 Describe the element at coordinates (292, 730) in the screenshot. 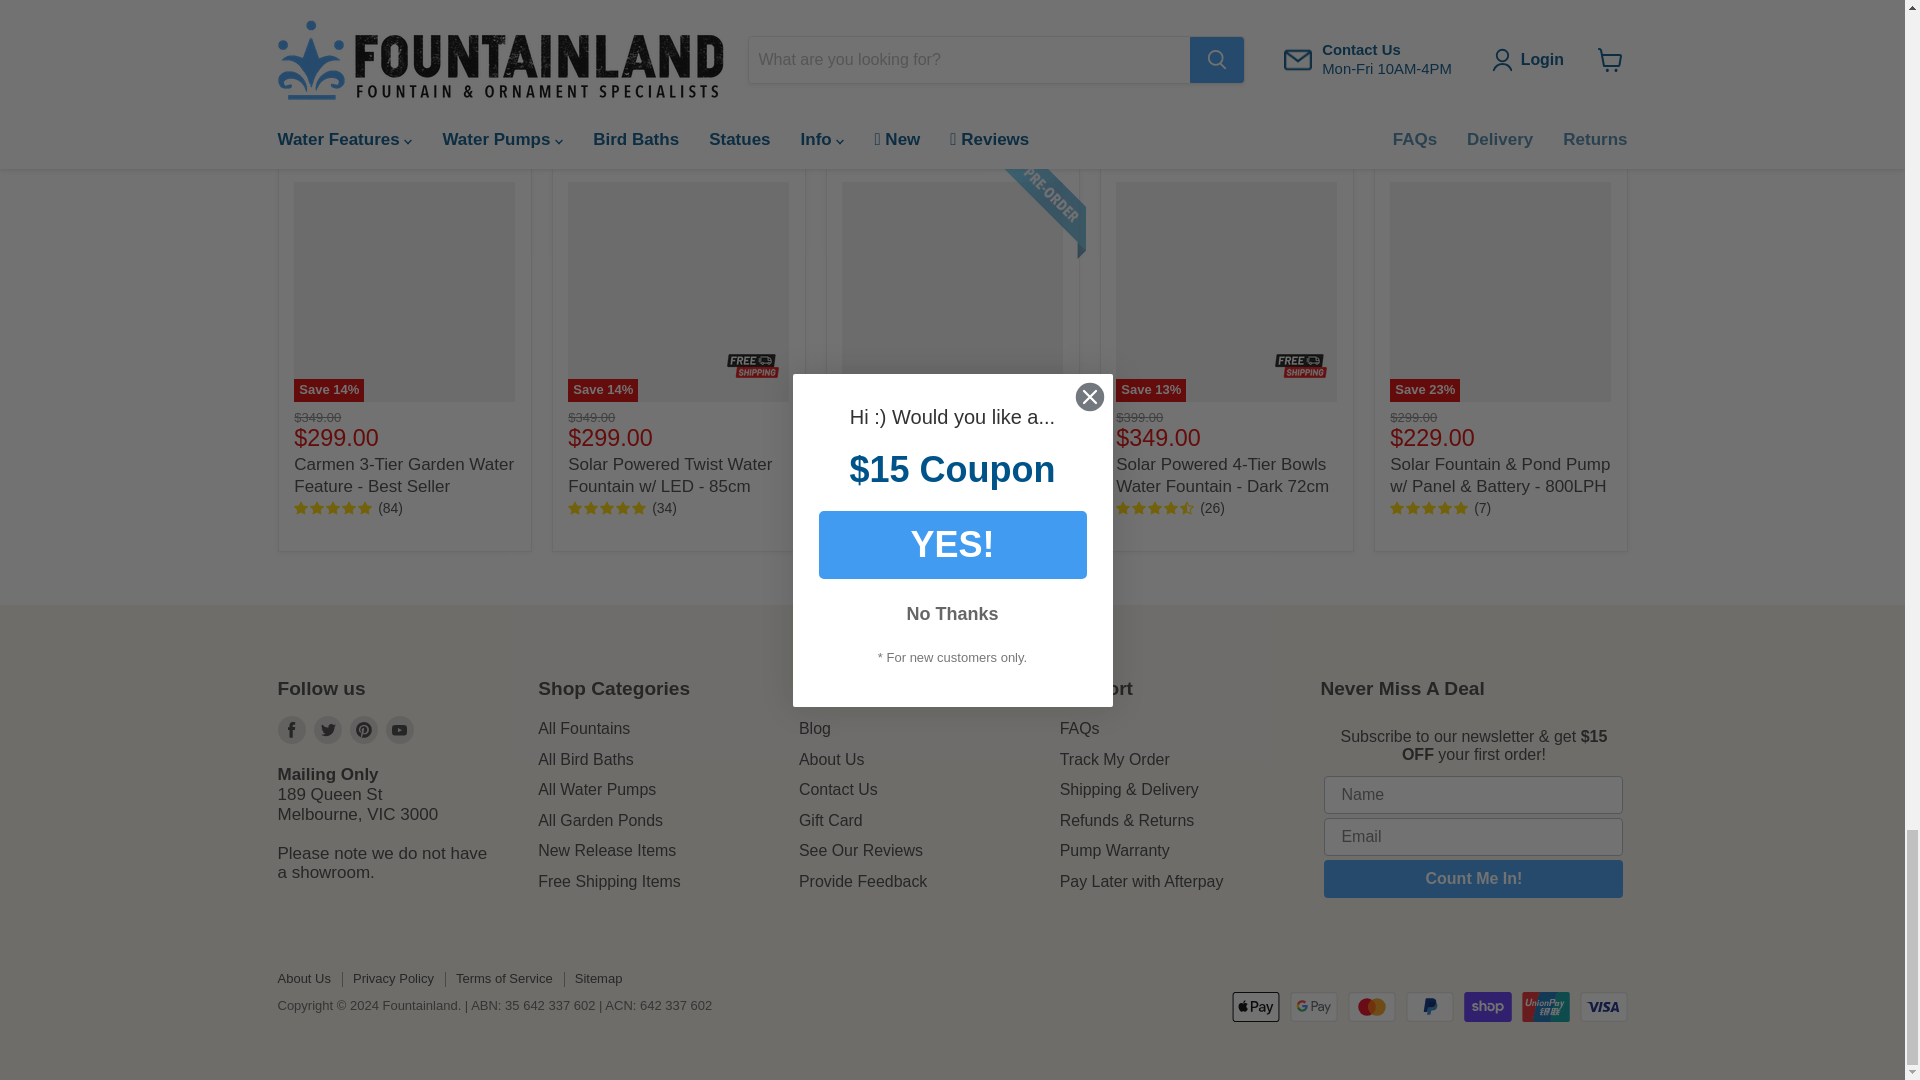

I see `Facebook` at that location.